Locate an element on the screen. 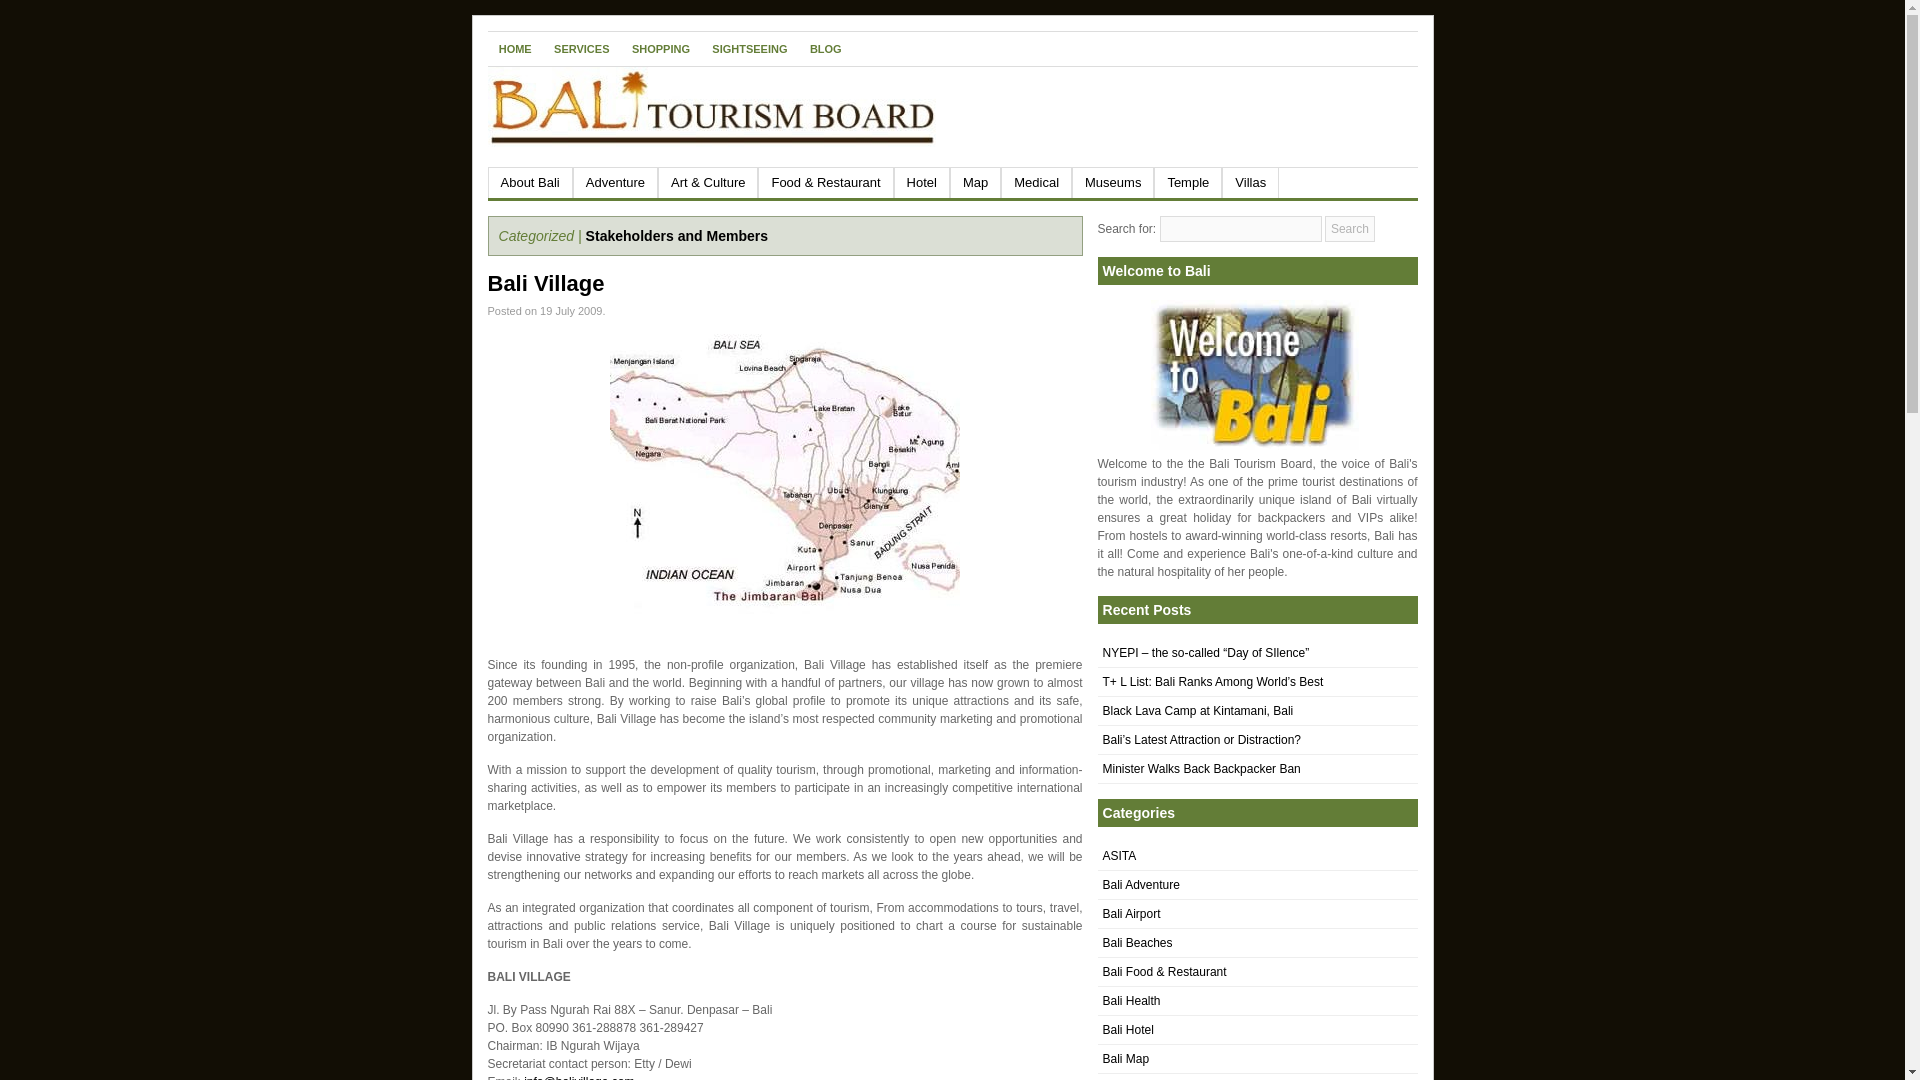 This screenshot has height=1080, width=1920. HOME is located at coordinates (515, 48).